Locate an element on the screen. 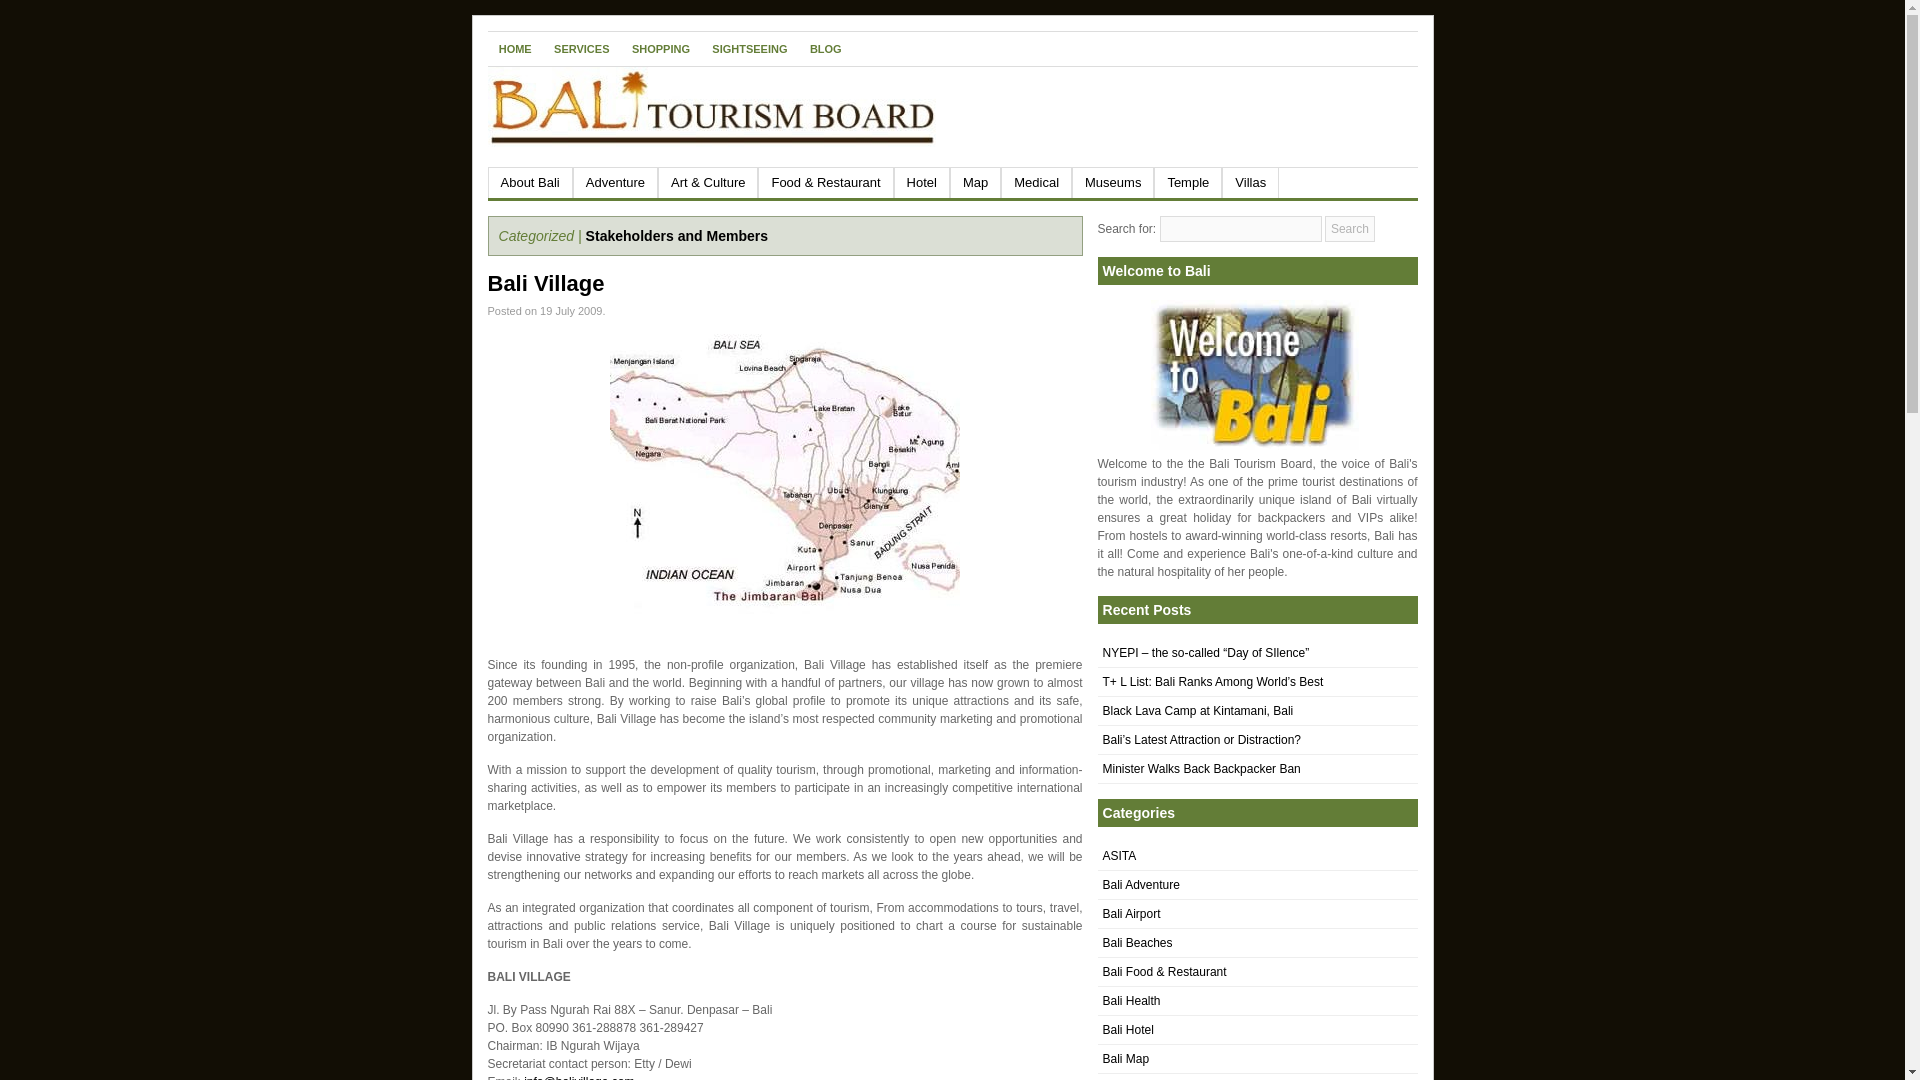 This screenshot has height=1080, width=1920. HOME is located at coordinates (515, 48).